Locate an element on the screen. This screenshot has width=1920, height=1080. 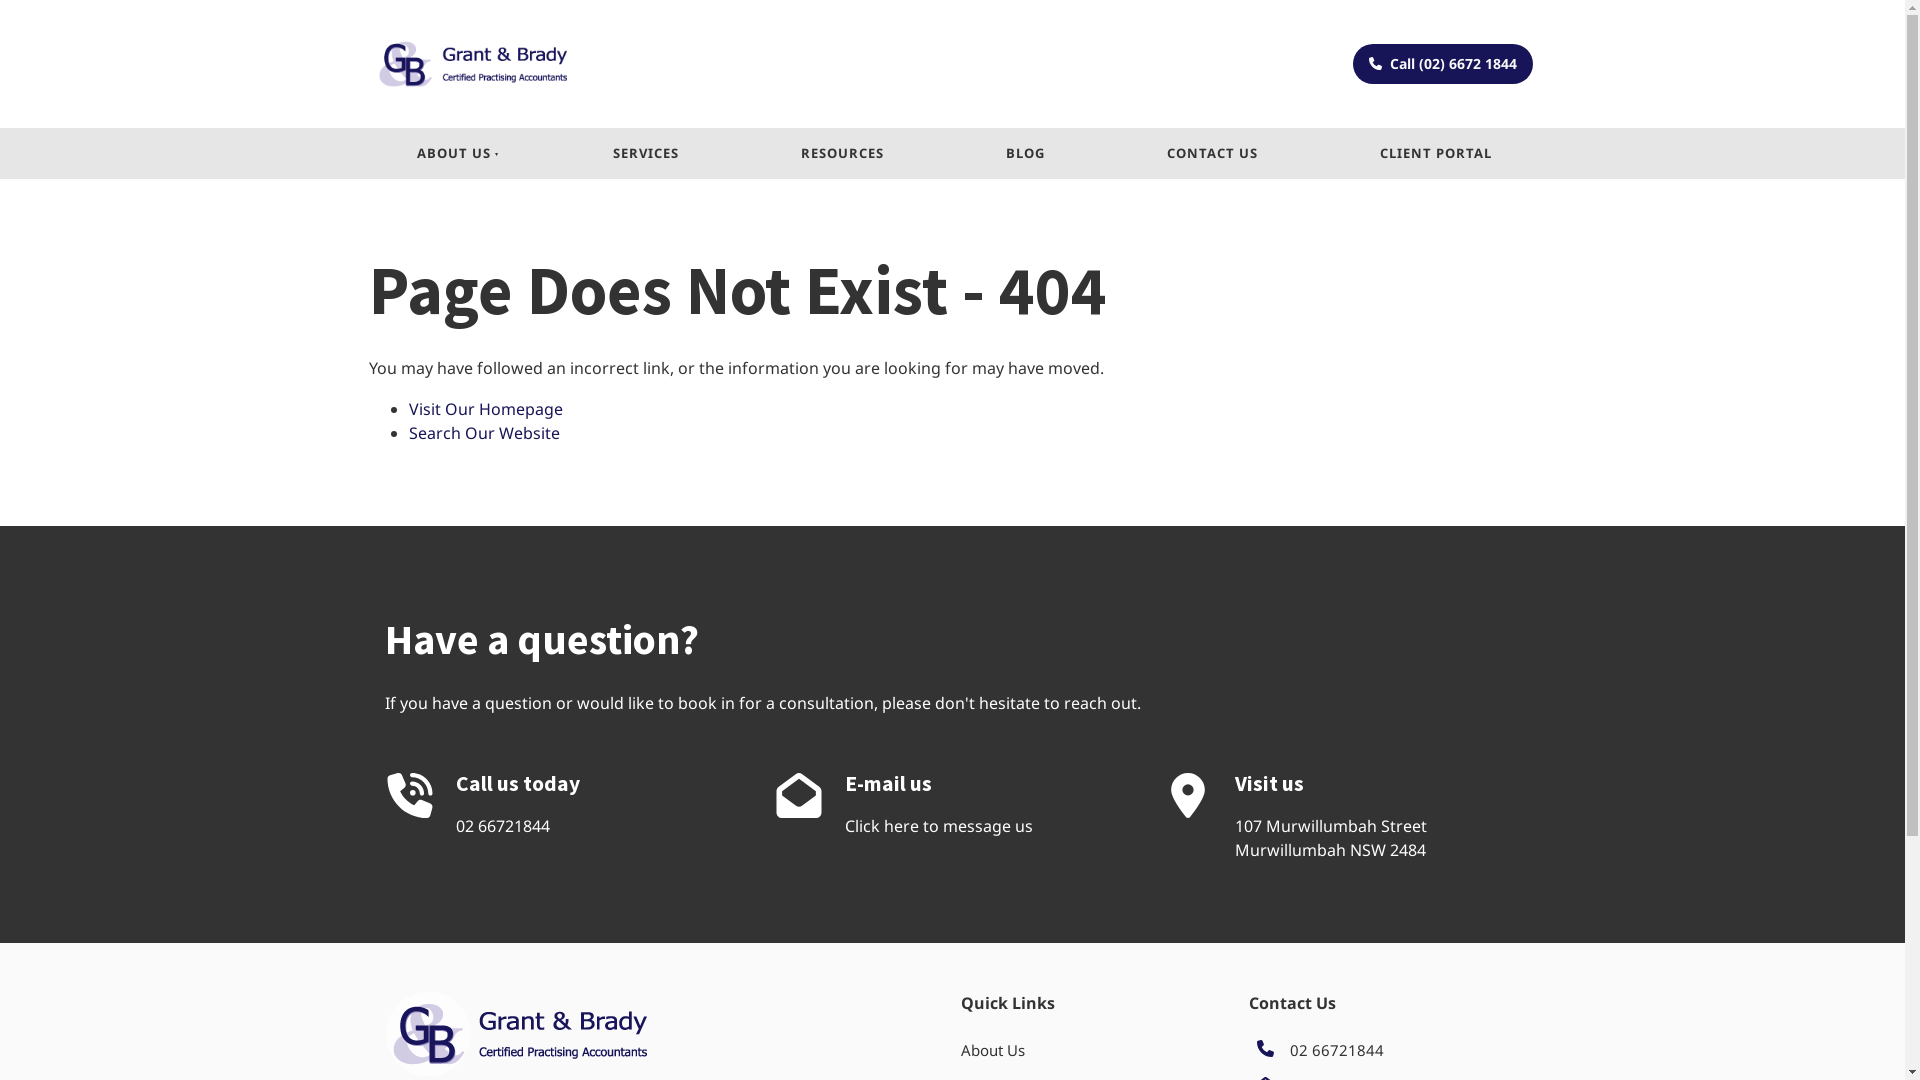
CALL (02) 6672 1844 is located at coordinates (1442, 64).